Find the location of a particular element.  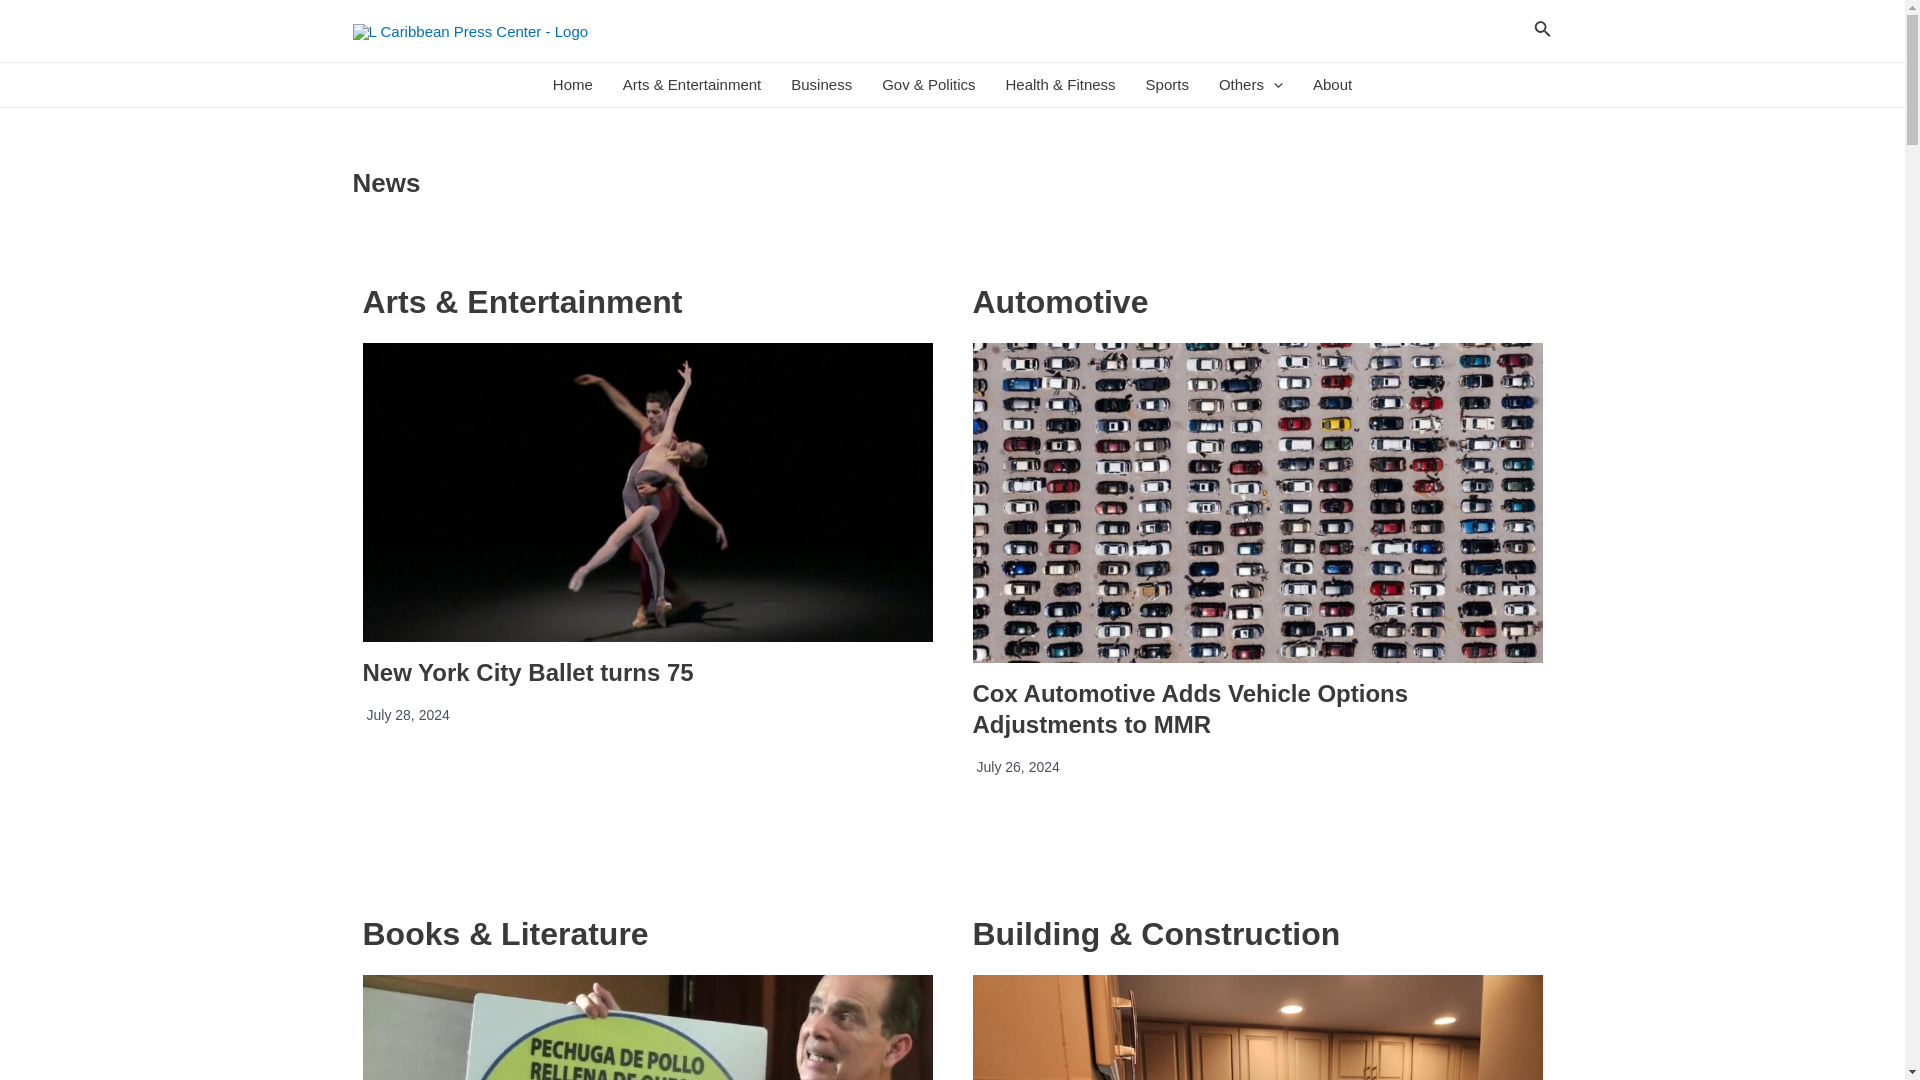

Others is located at coordinates (1250, 84).